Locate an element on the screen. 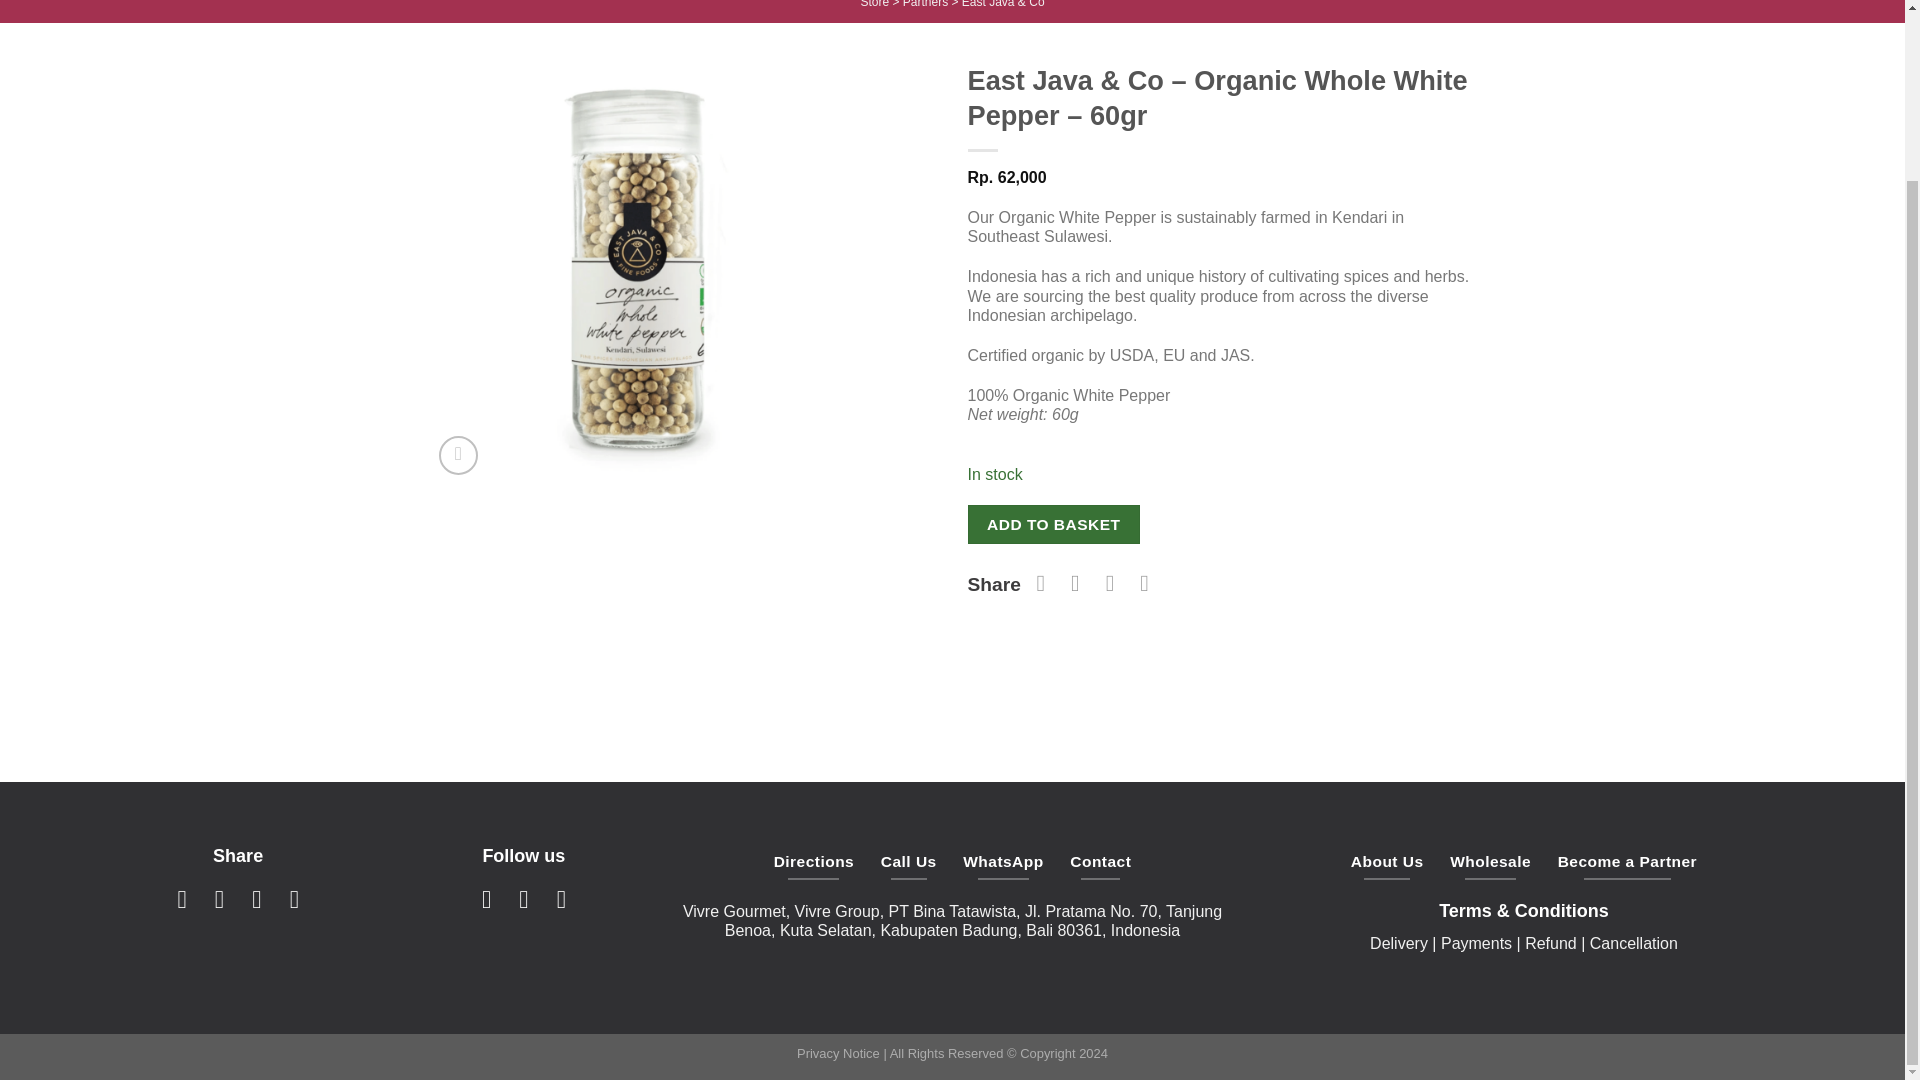 Image resolution: width=1920 pixels, height=1080 pixels. Pin on Pinterest is located at coordinates (256, 898).